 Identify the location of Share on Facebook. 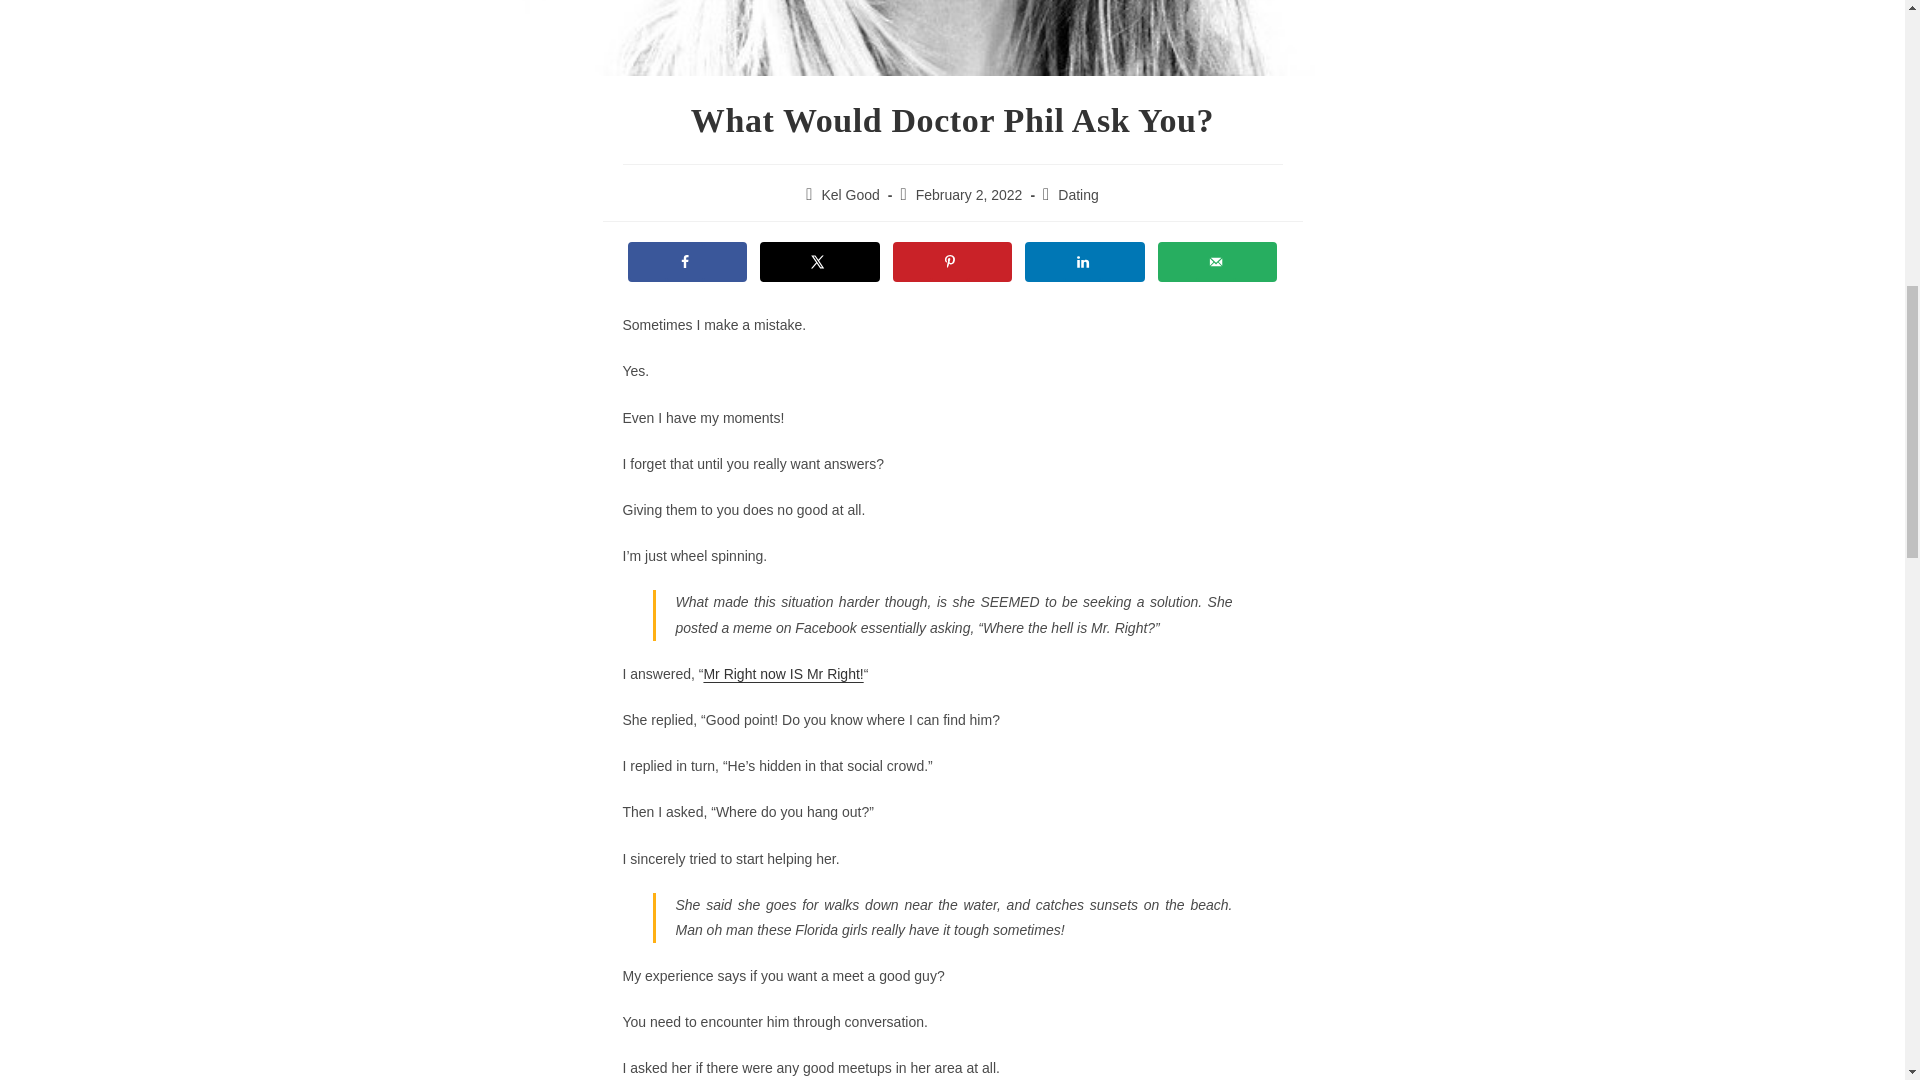
(688, 261).